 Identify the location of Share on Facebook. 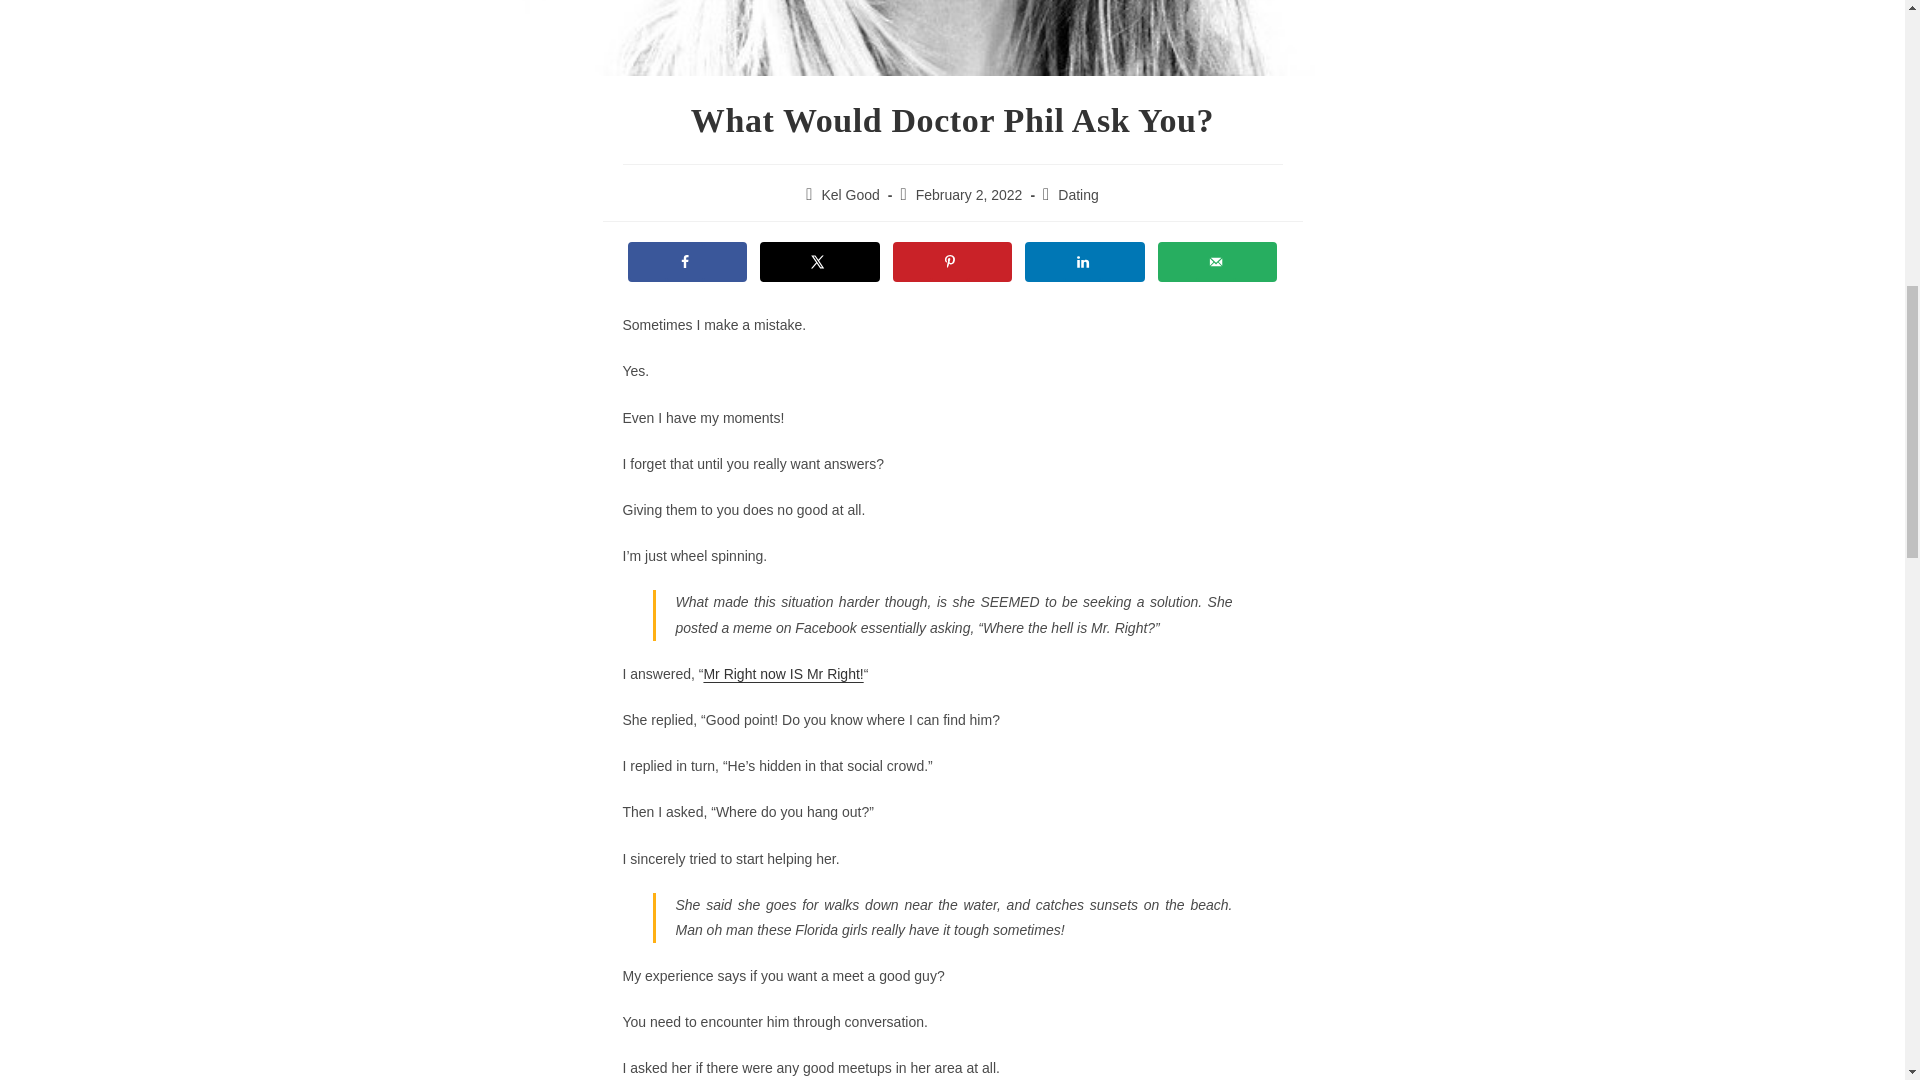
(688, 261).